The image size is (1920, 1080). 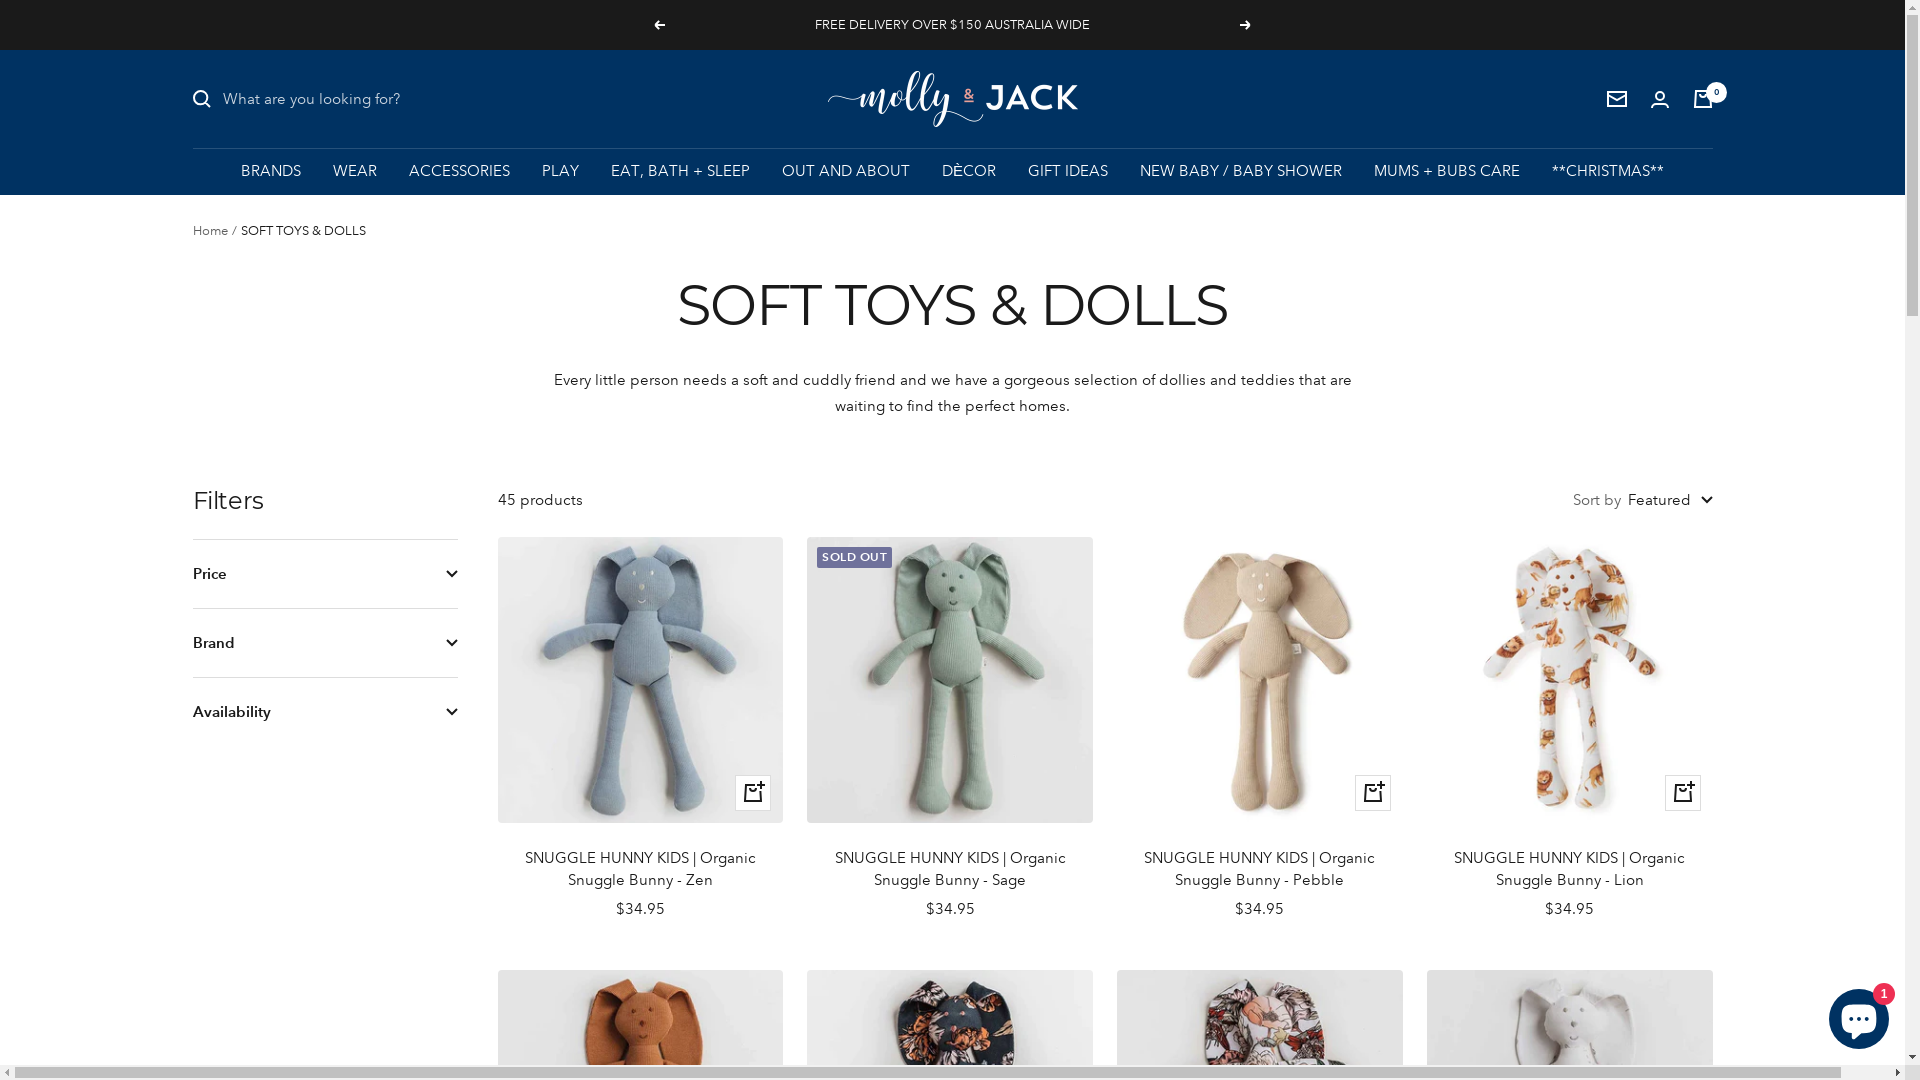 I want to click on Brand, so click(x=324, y=643).